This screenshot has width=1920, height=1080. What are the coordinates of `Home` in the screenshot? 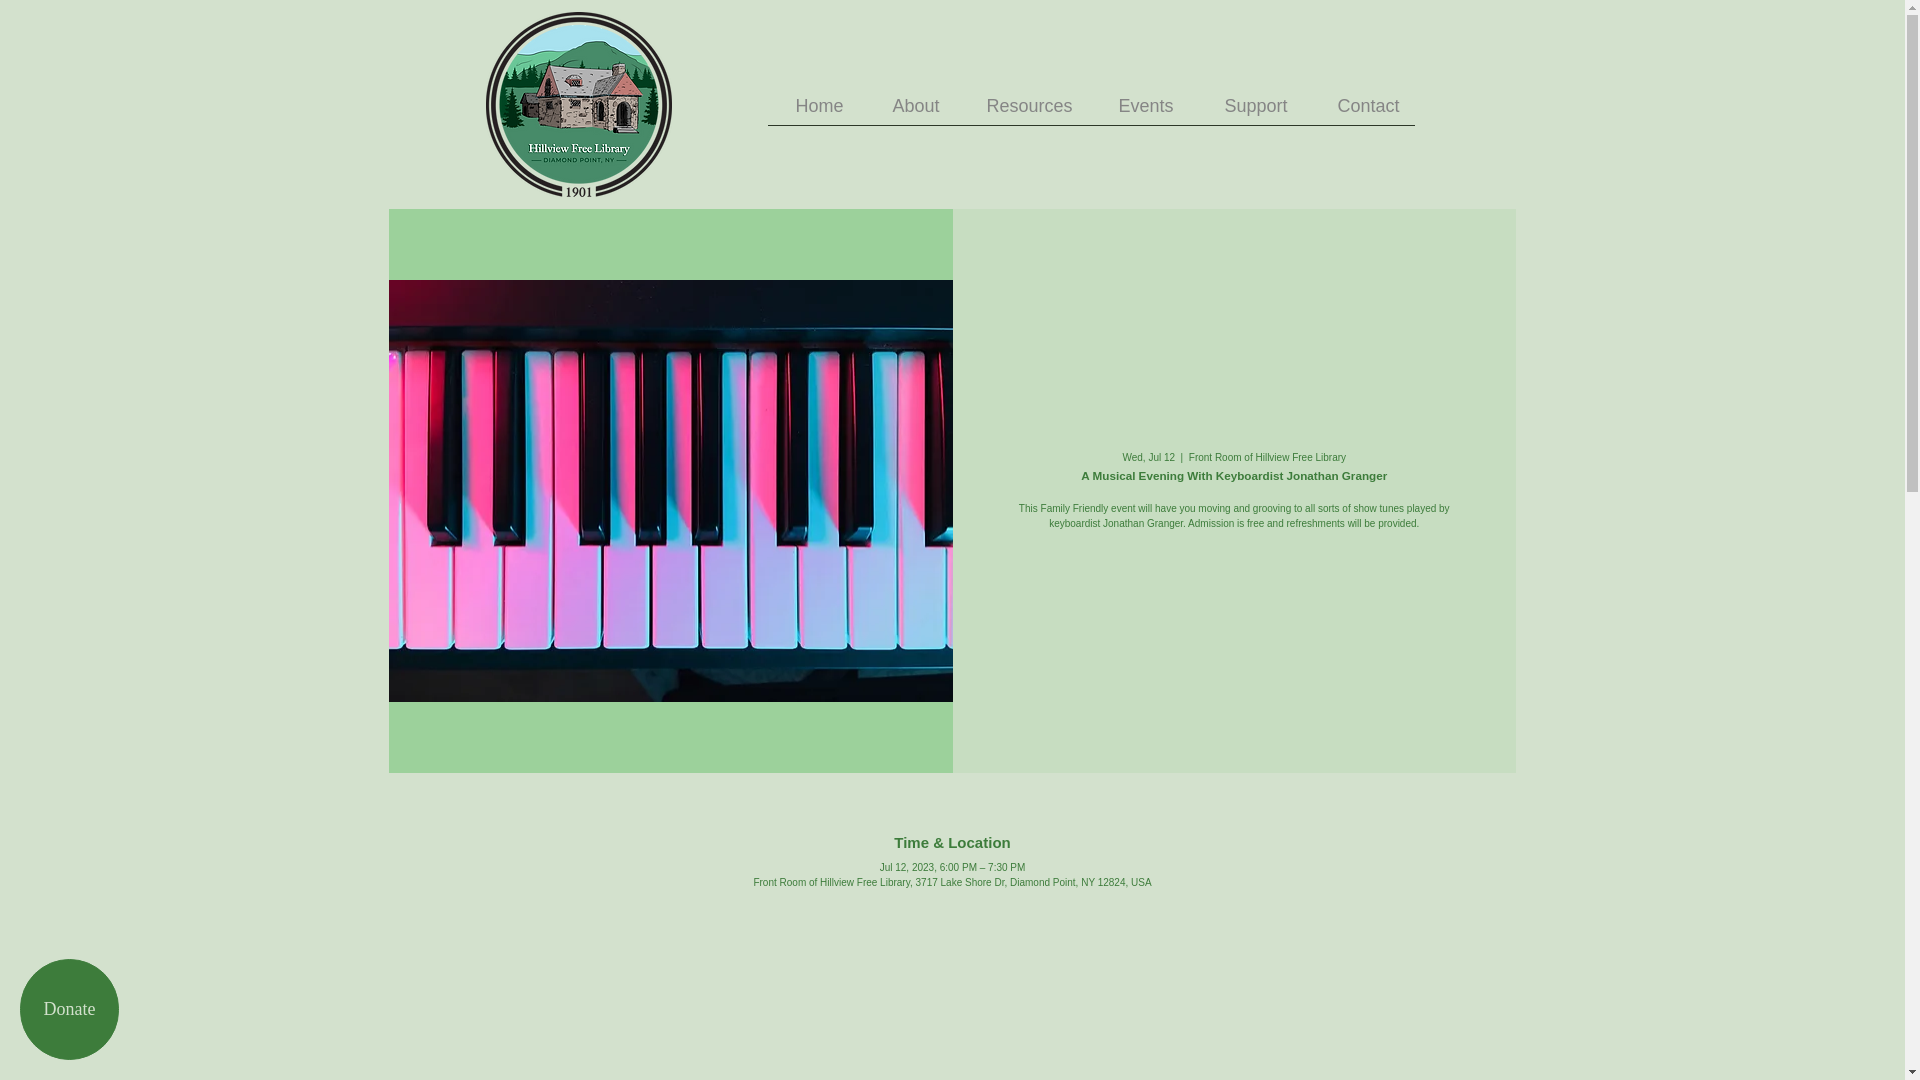 It's located at (813, 112).